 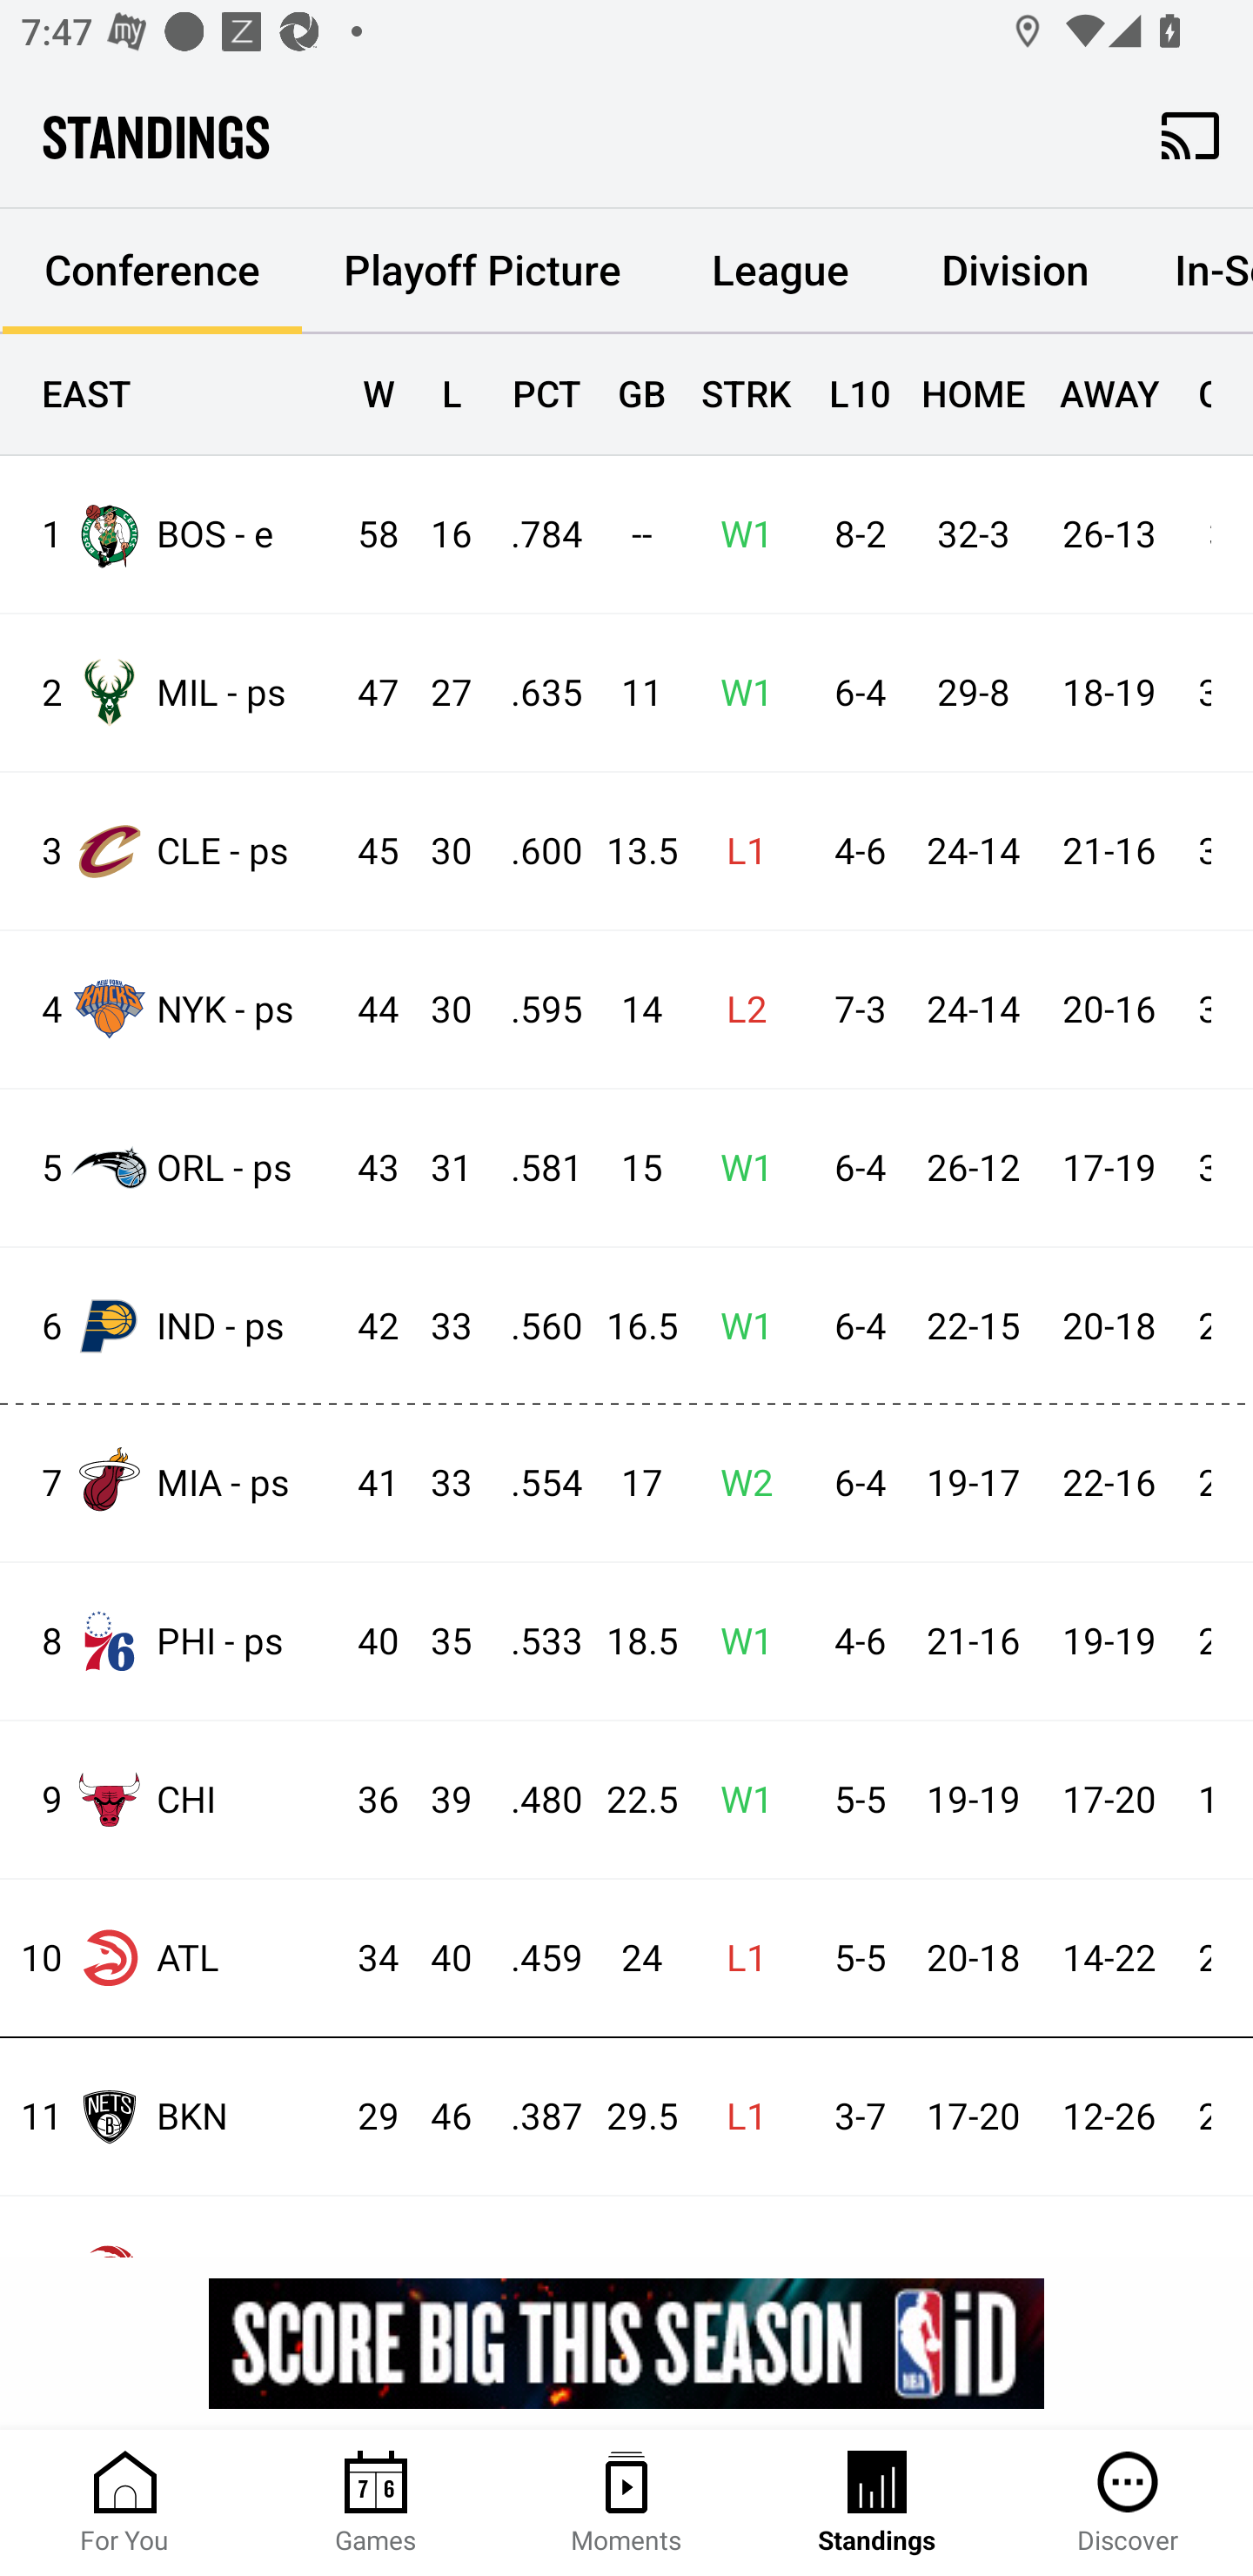 What do you see at coordinates (437, 694) in the screenshot?
I see `27` at bounding box center [437, 694].